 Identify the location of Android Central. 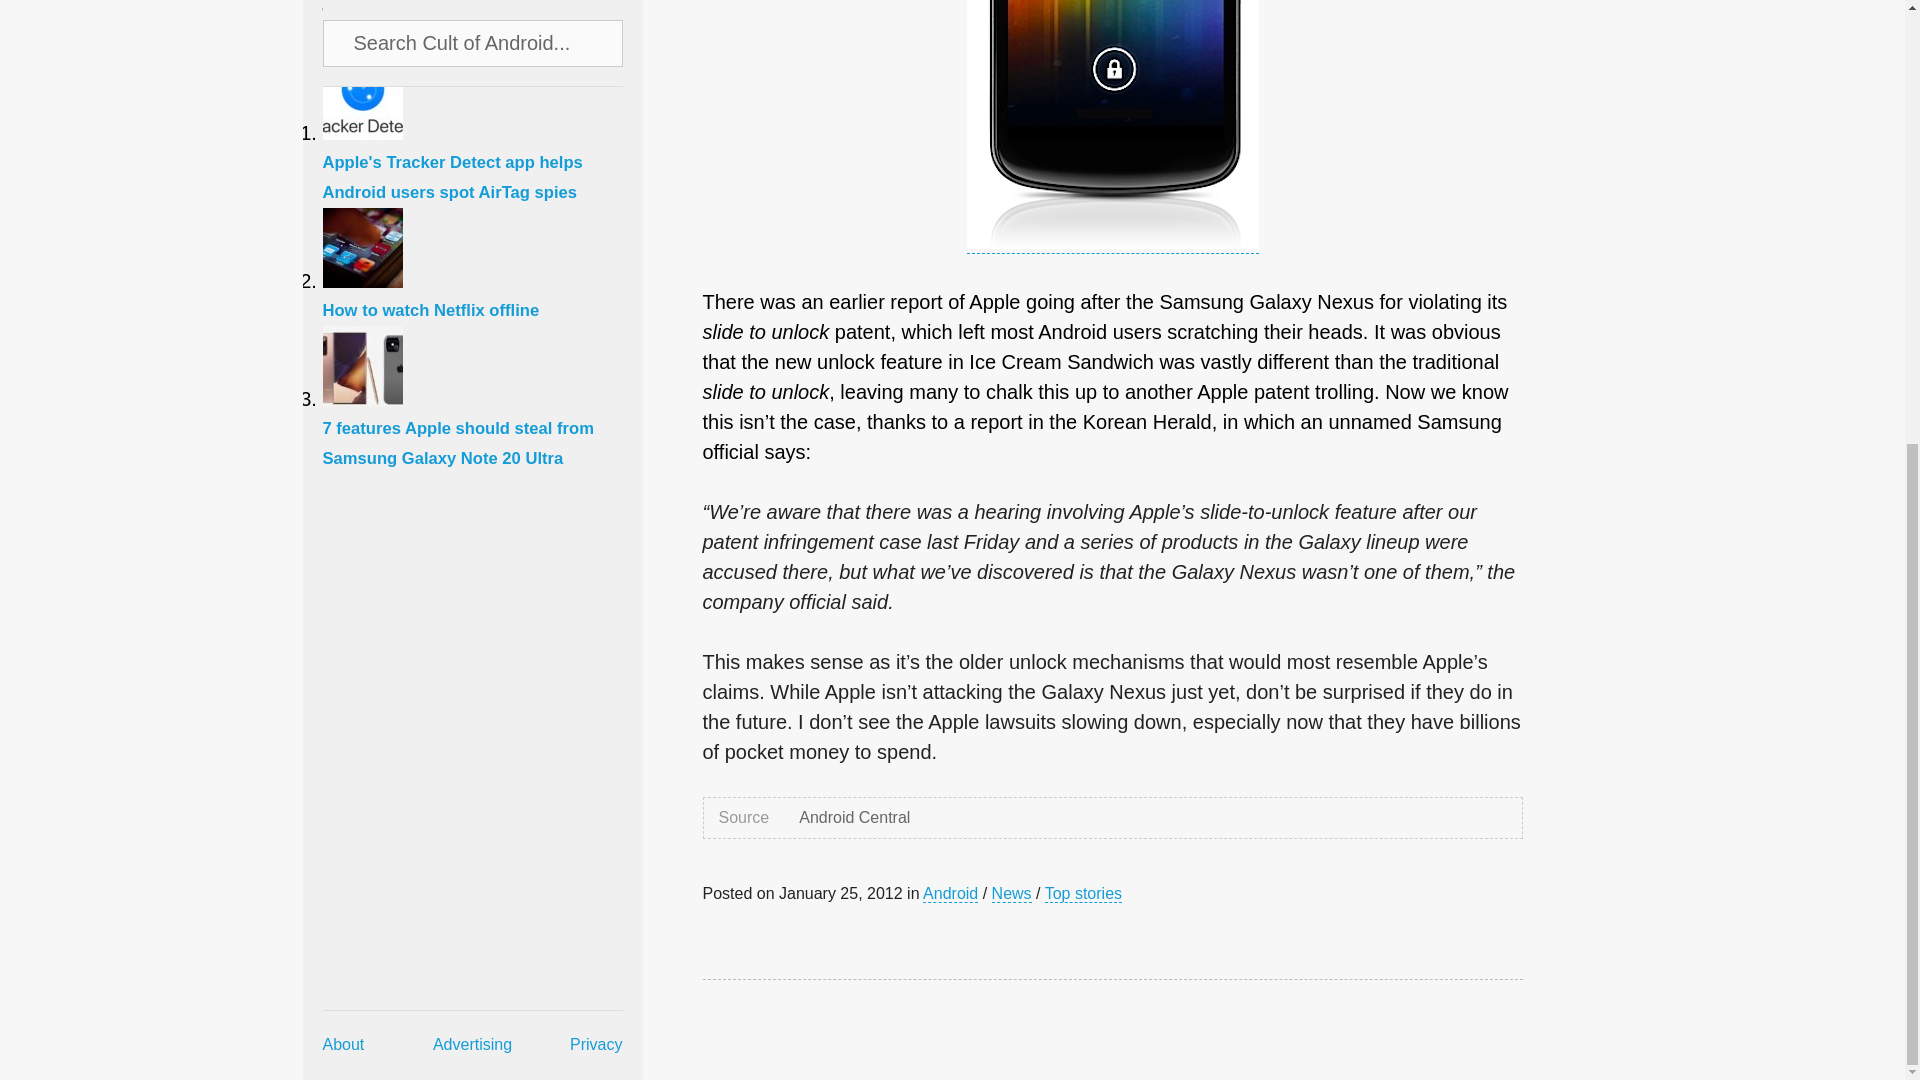
(854, 817).